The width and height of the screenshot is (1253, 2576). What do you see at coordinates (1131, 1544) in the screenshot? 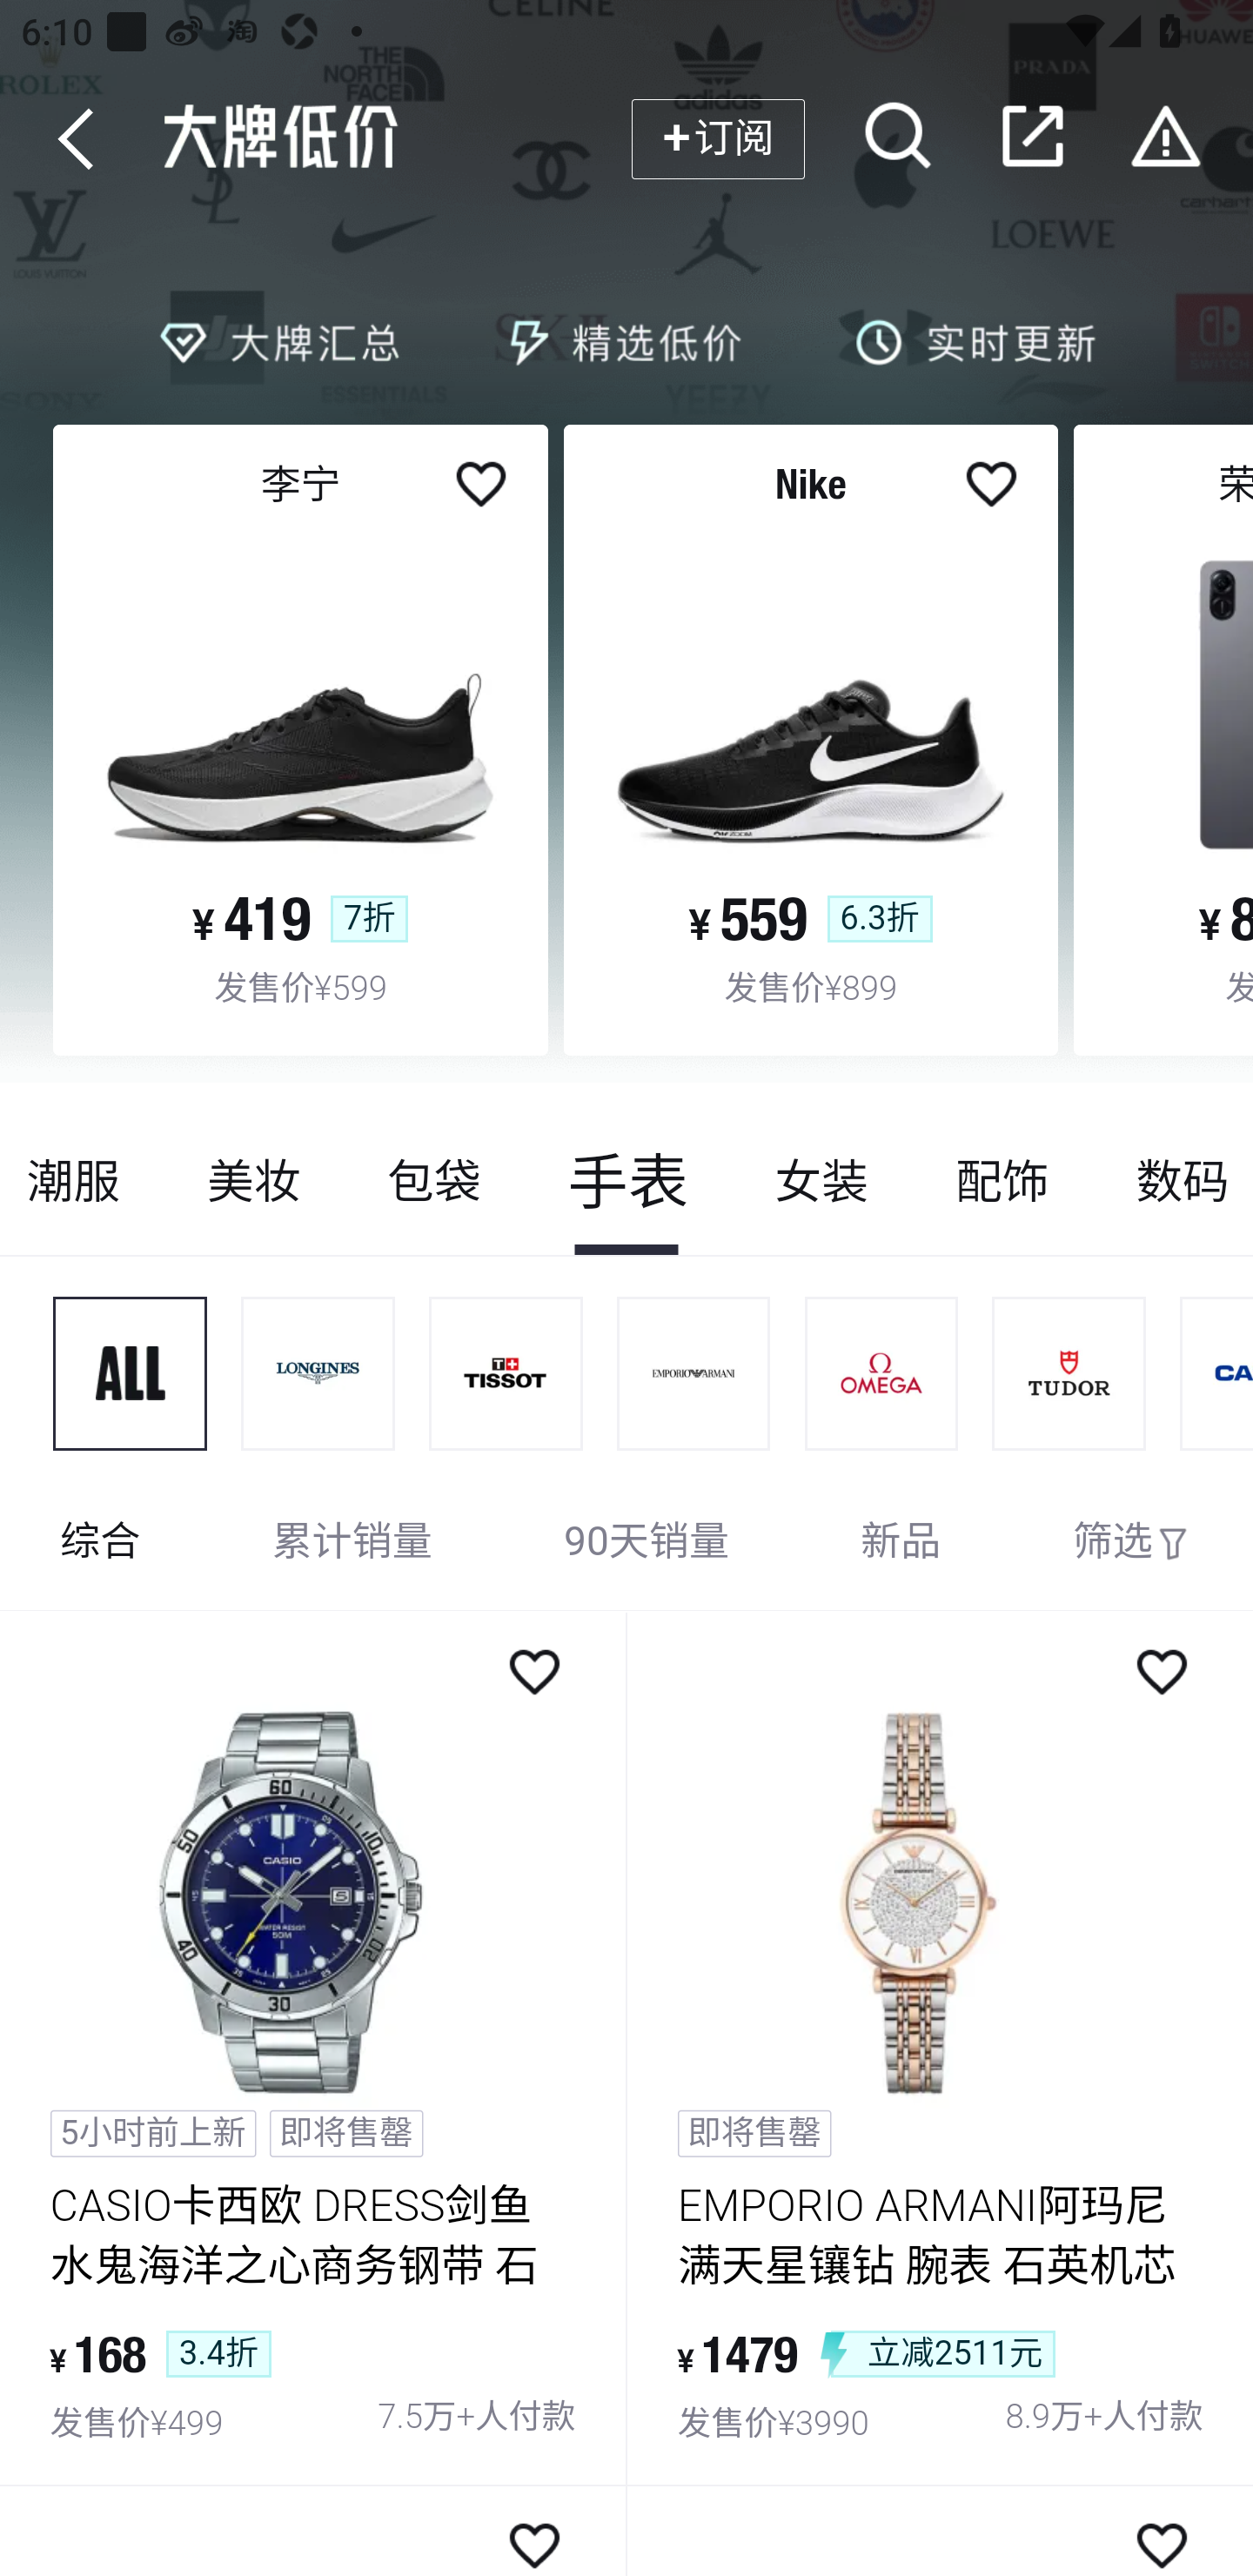
I see `筛选 resize,w_750` at bounding box center [1131, 1544].